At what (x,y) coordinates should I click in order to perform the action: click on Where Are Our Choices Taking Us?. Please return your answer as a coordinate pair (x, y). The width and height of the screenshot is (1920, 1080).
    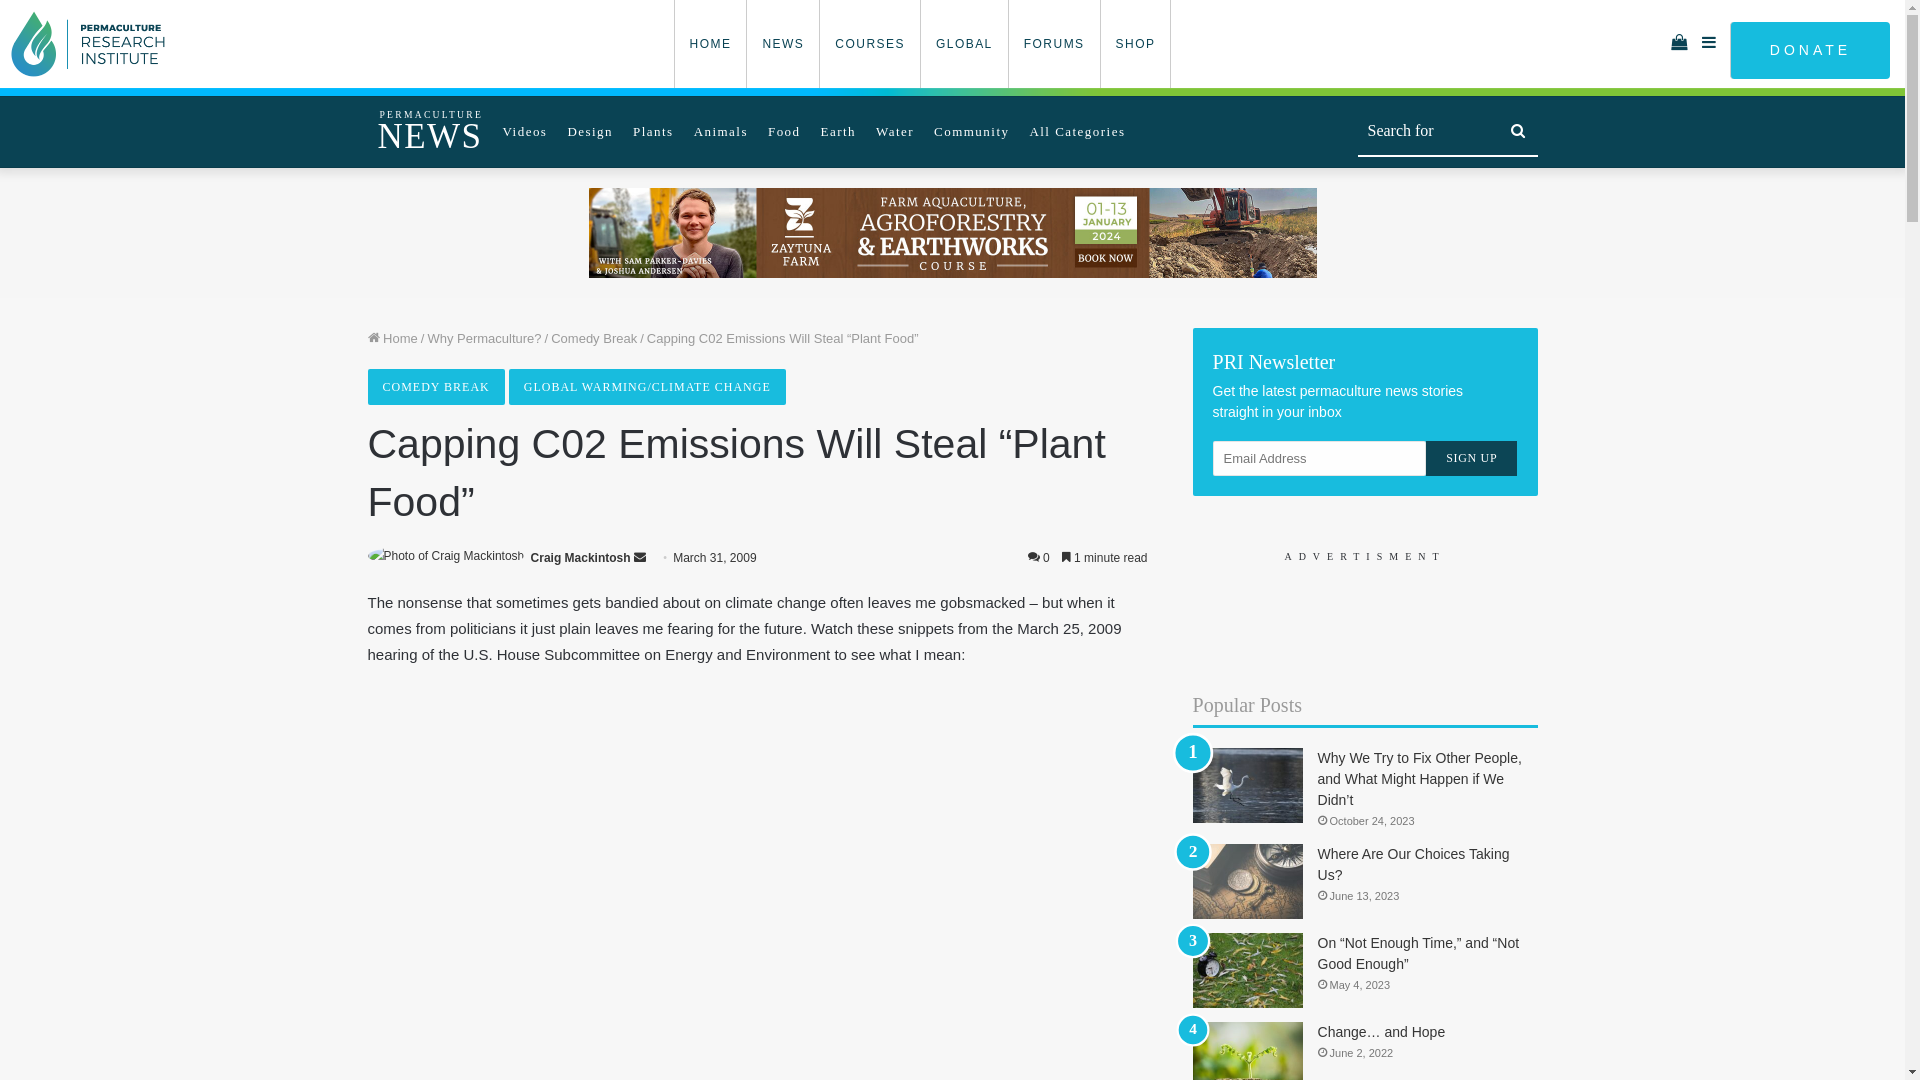
    Looking at the image, I should click on (1414, 864).